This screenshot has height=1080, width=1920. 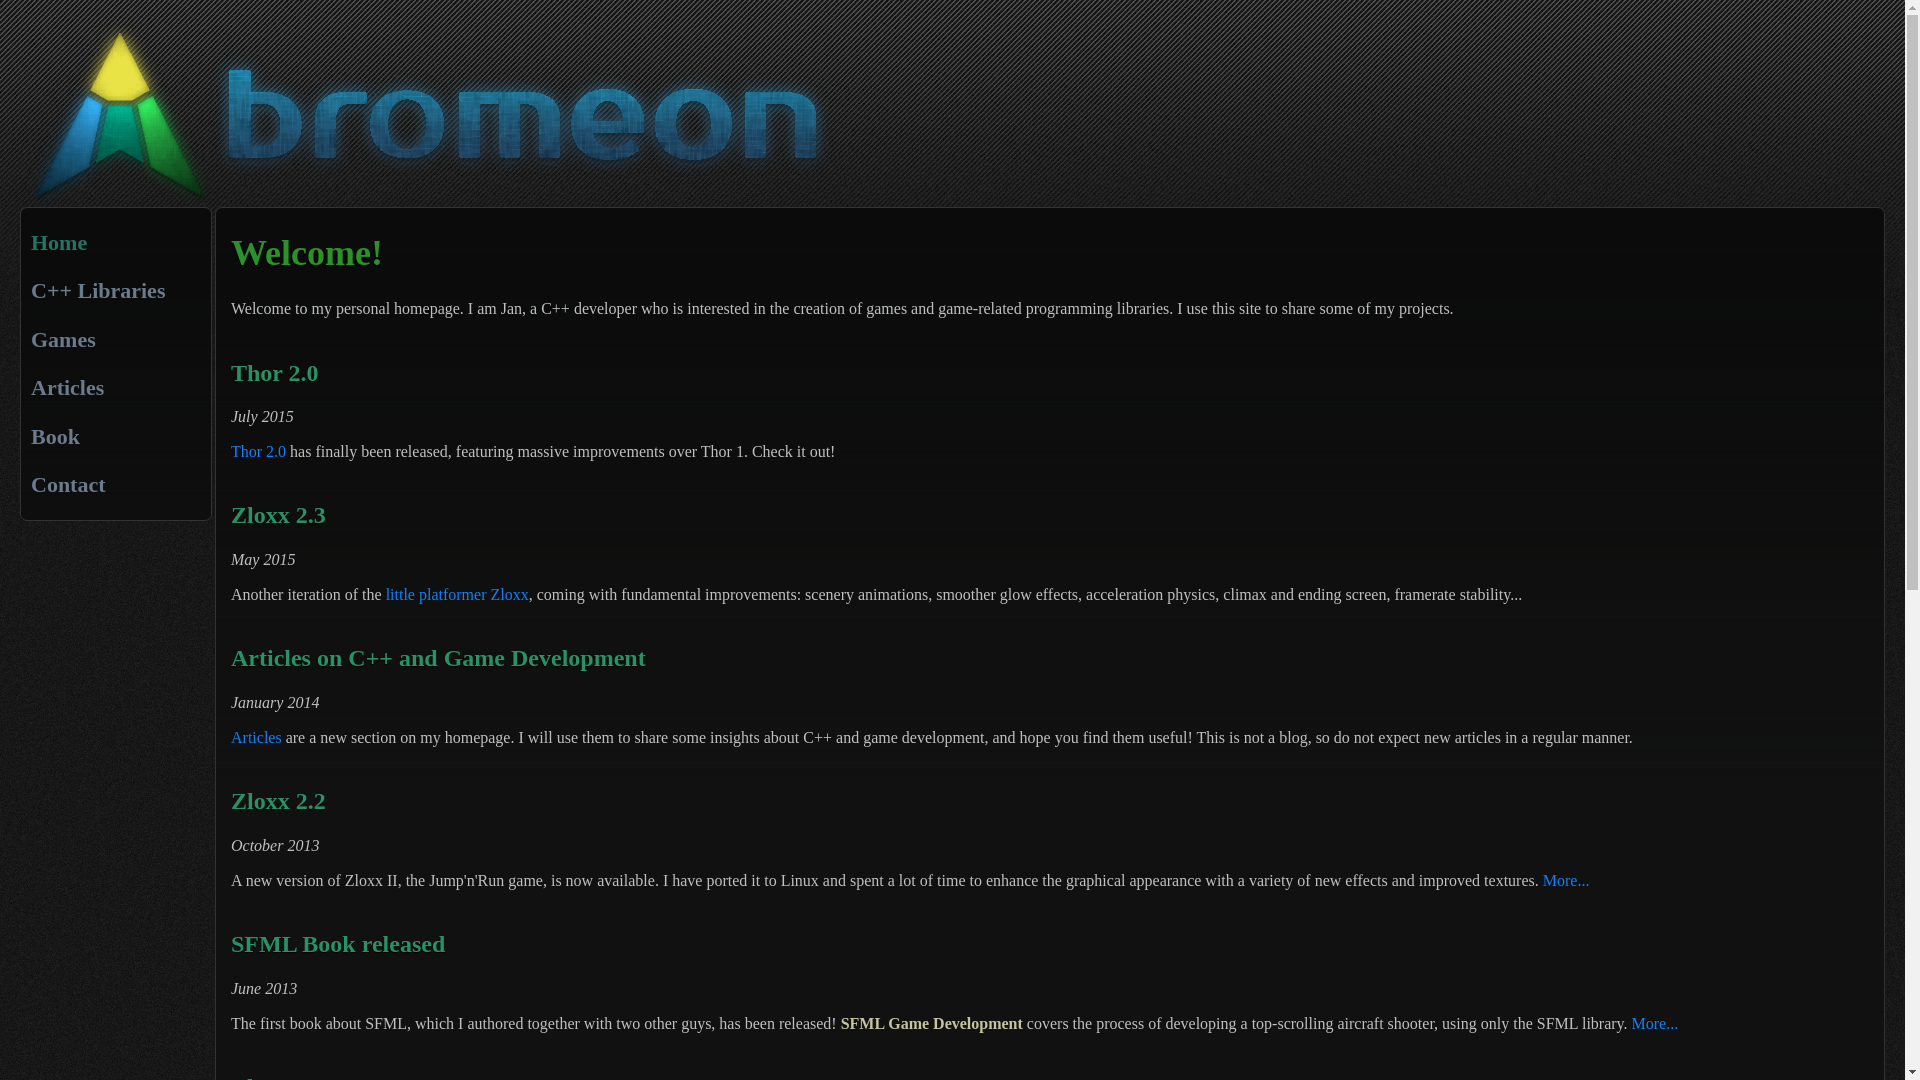 What do you see at coordinates (256, 738) in the screenshot?
I see `Articles` at bounding box center [256, 738].